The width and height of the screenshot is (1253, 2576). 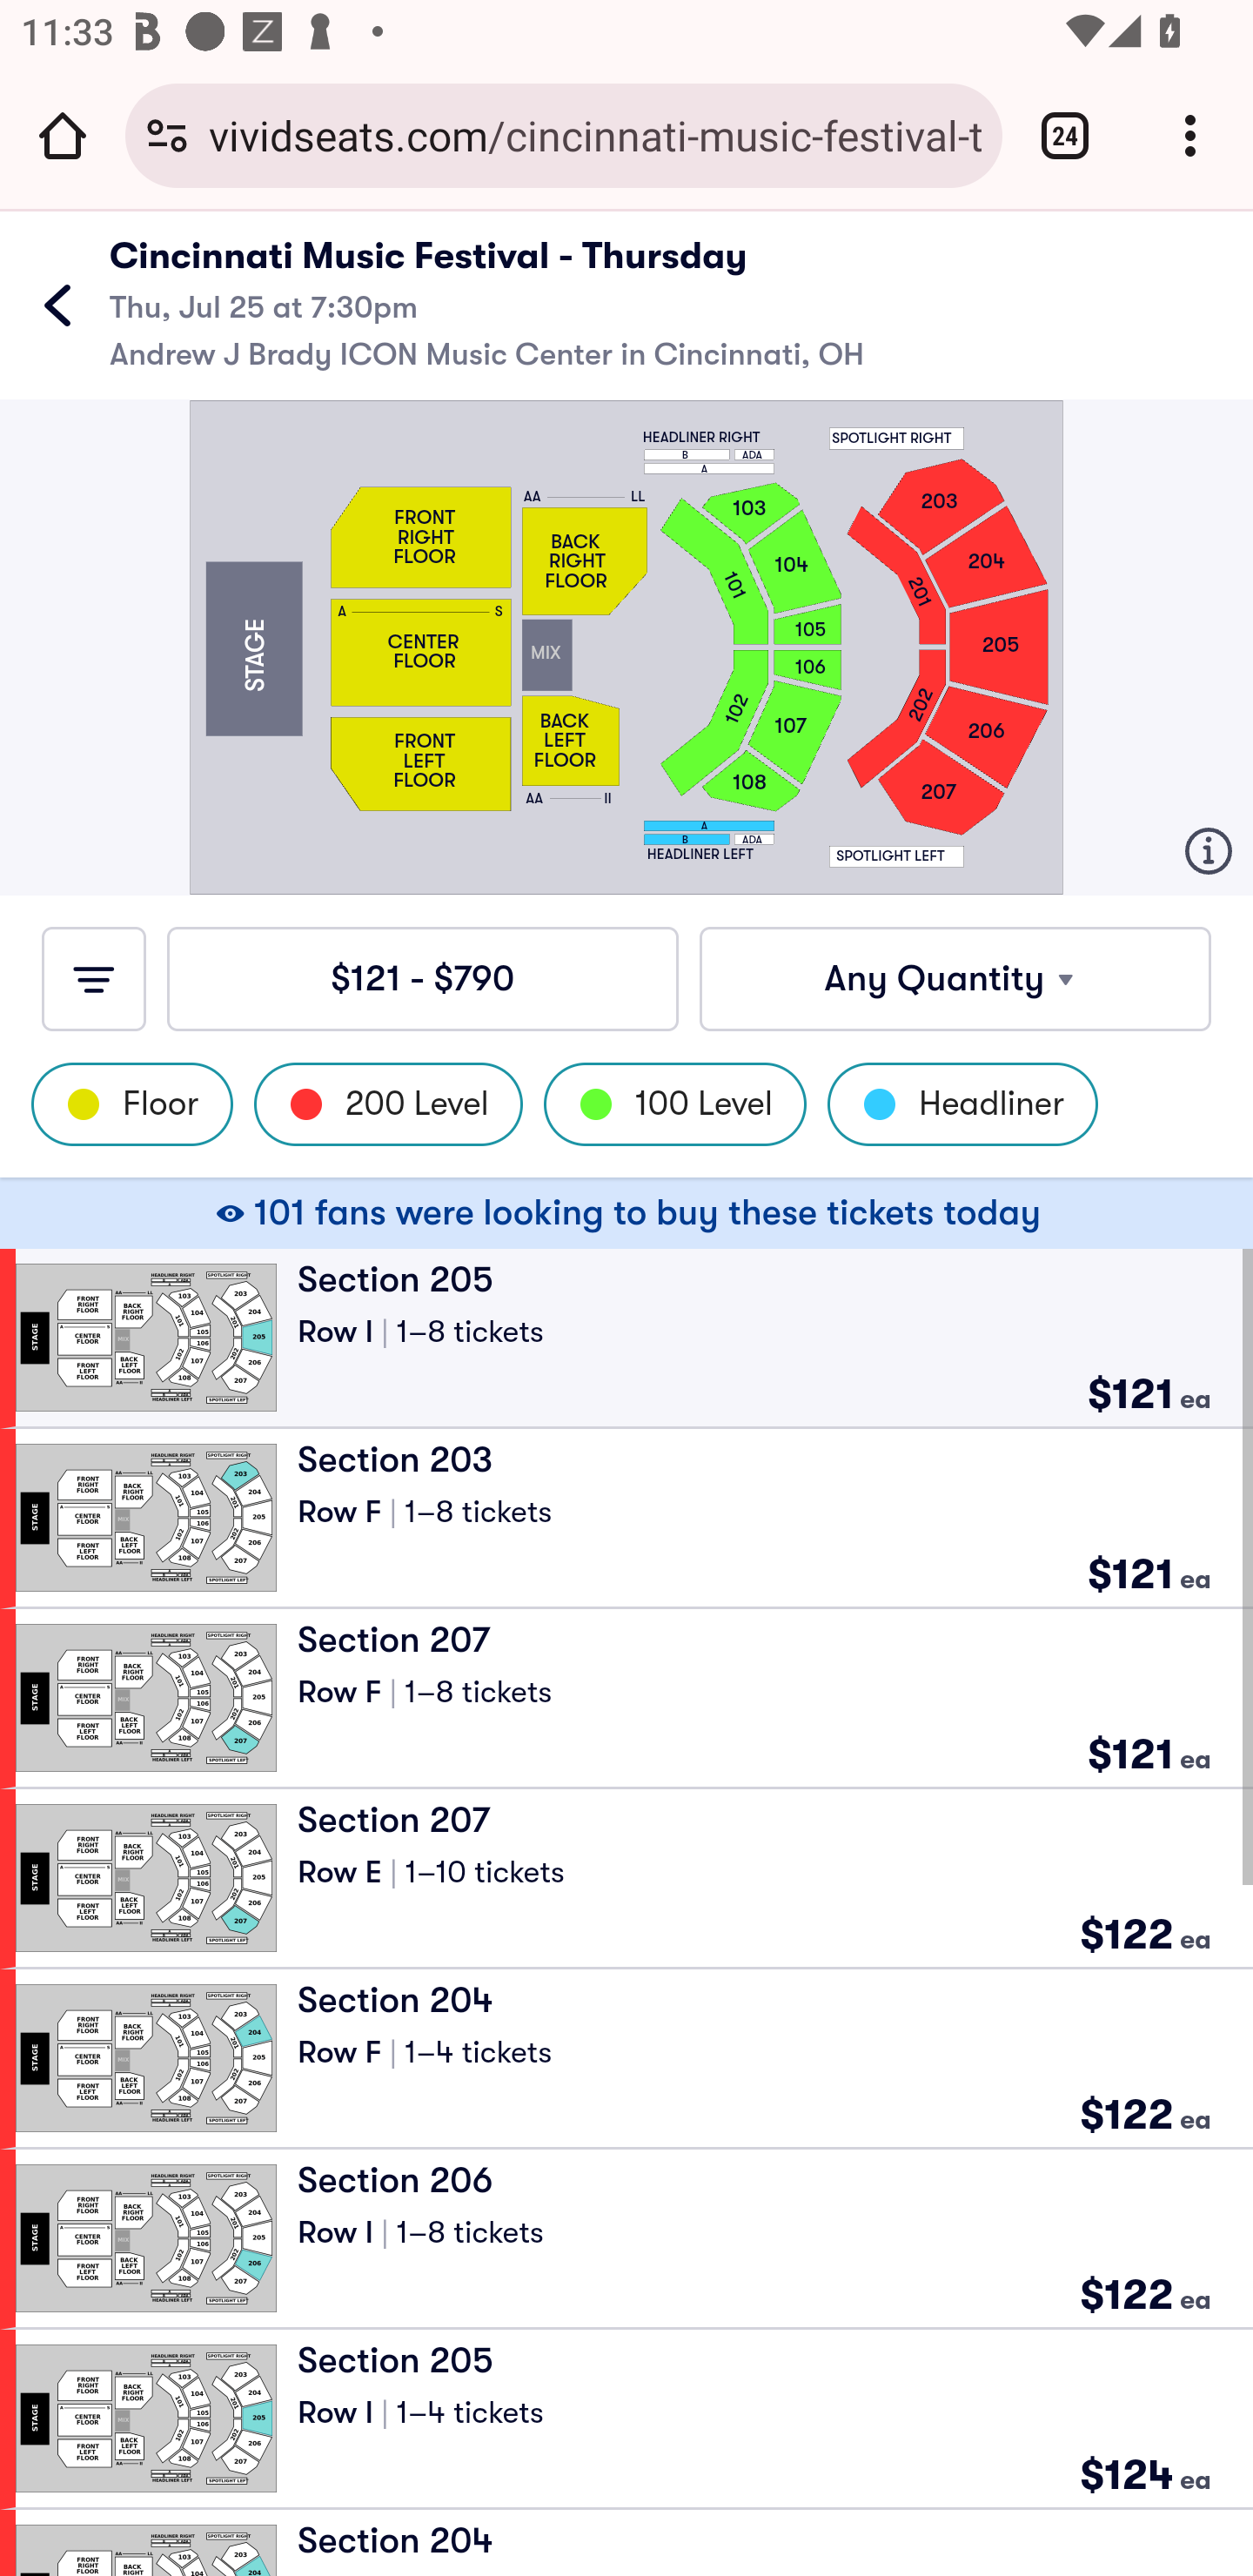 What do you see at coordinates (962, 1104) in the screenshot?
I see `Headliner` at bounding box center [962, 1104].